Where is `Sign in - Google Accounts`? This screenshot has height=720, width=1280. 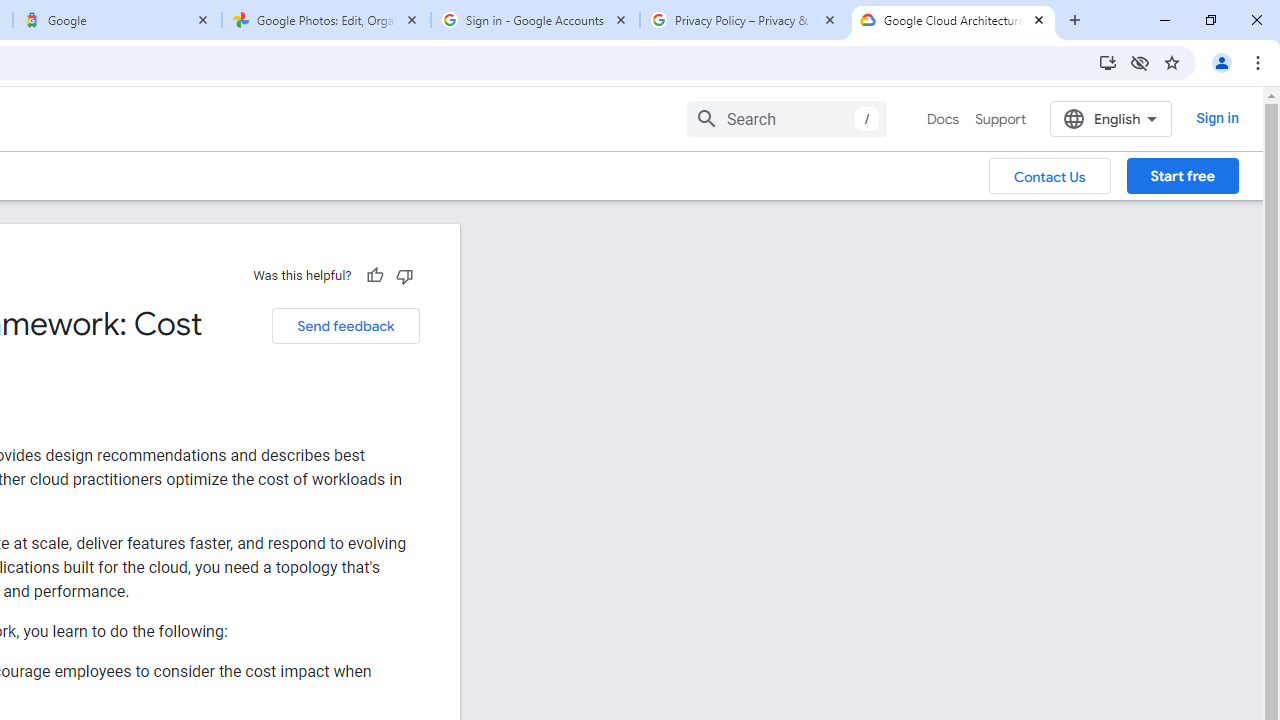
Sign in - Google Accounts is located at coordinates (535, 20).